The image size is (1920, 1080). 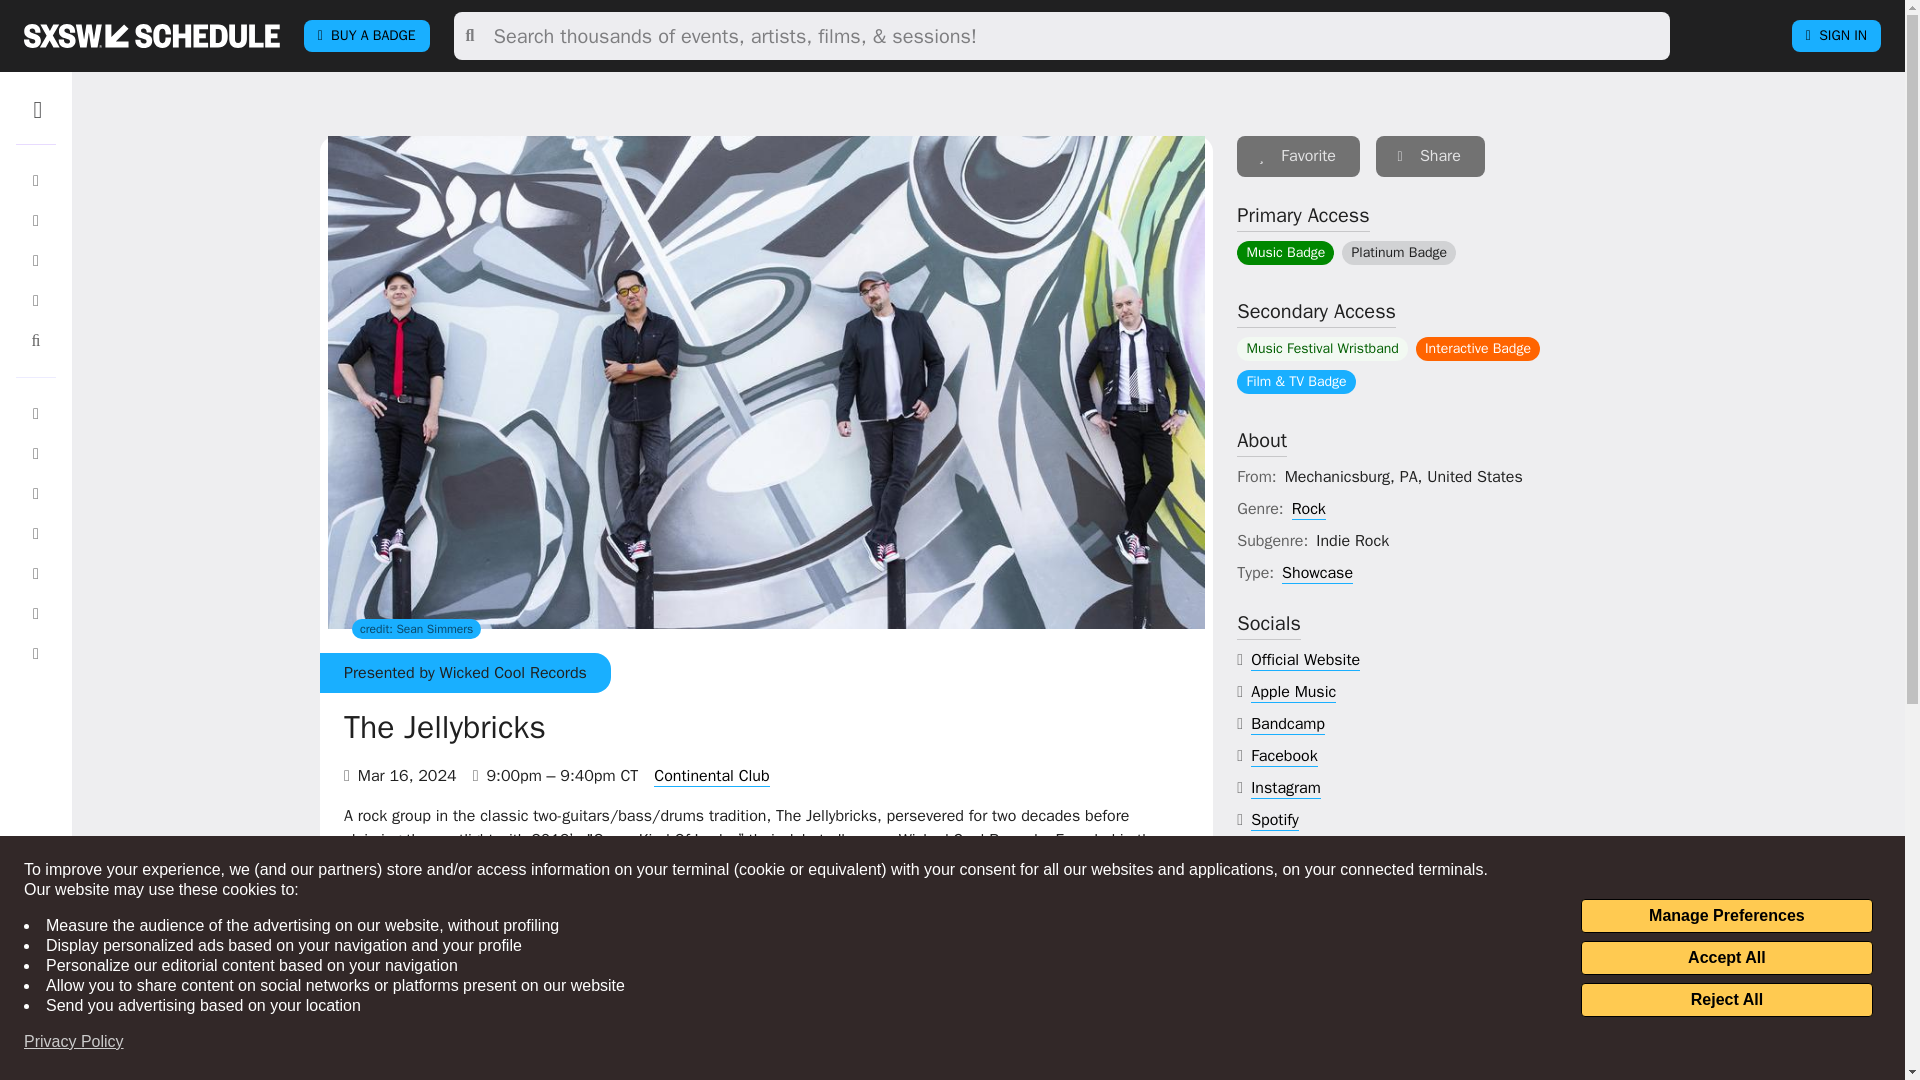 I want to click on bandcamp, so click(x=1288, y=724).